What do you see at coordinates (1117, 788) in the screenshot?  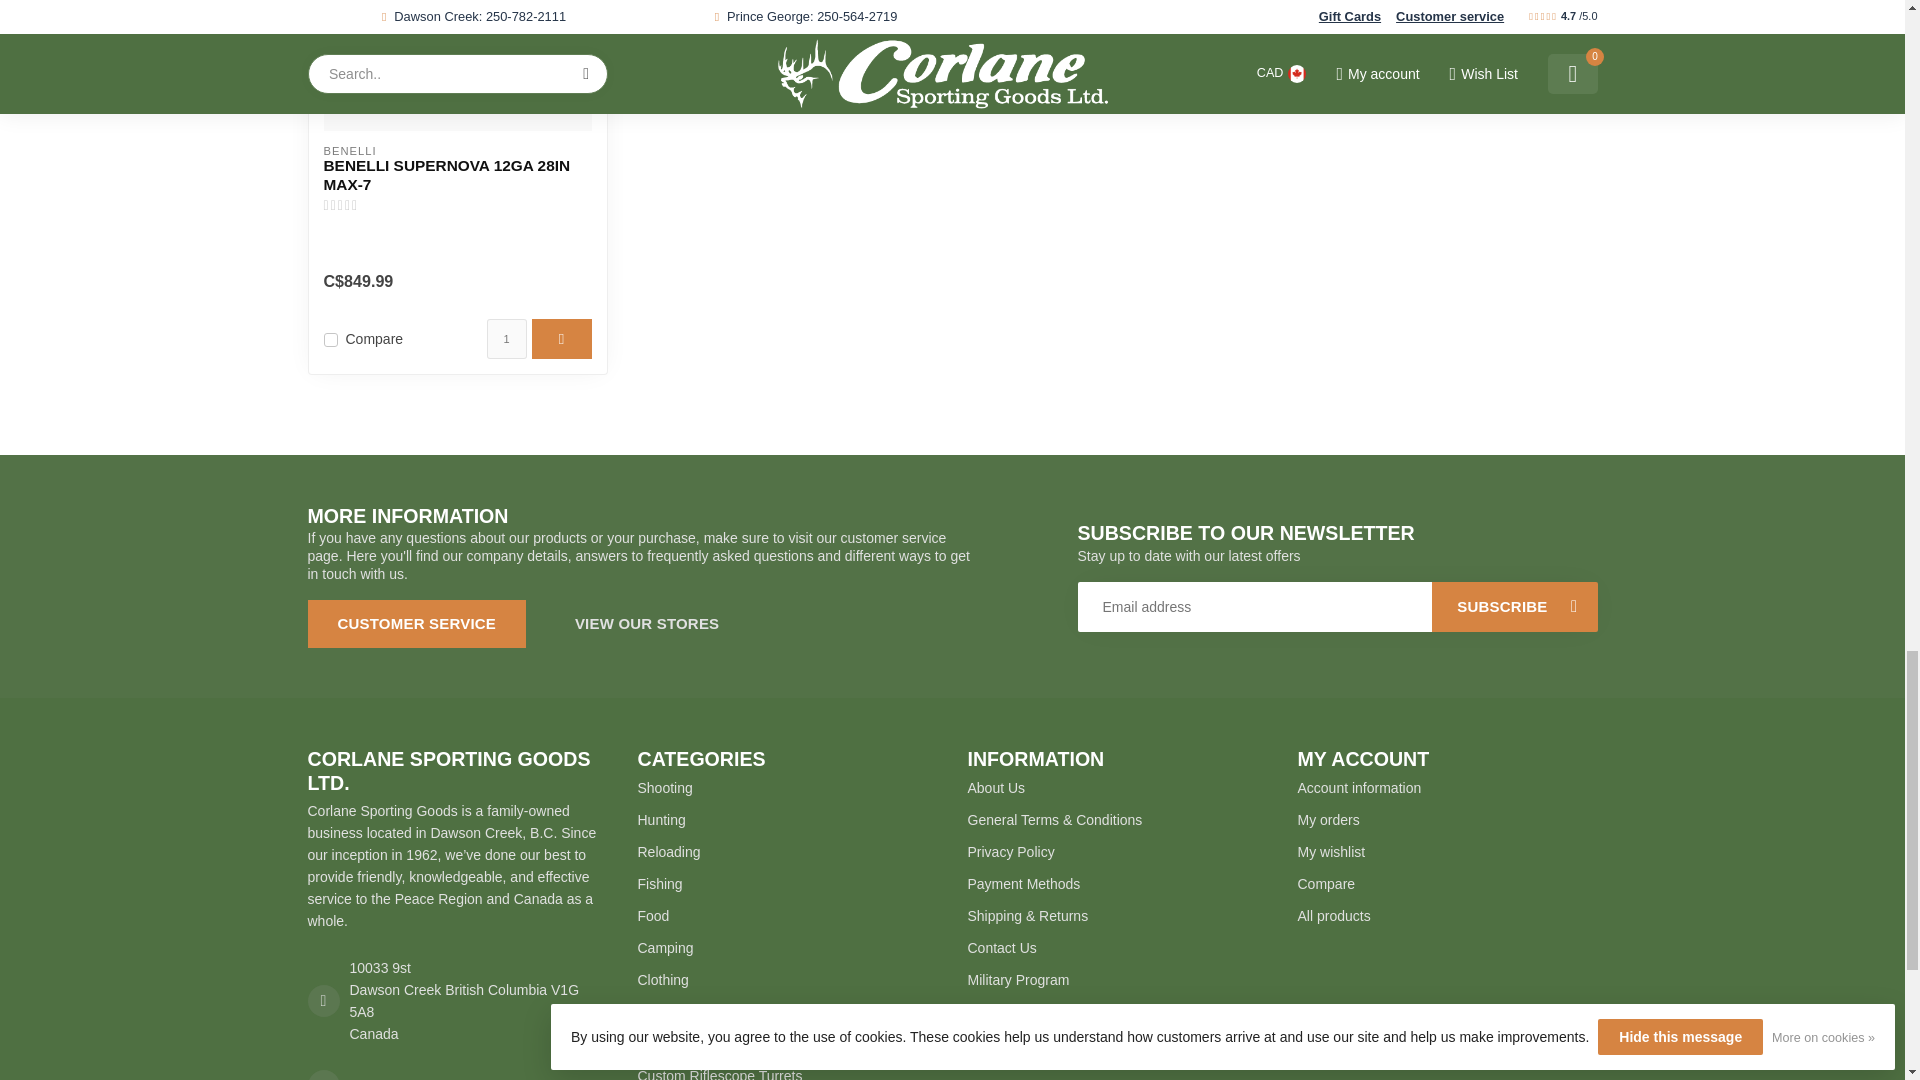 I see `About Us` at bounding box center [1117, 788].